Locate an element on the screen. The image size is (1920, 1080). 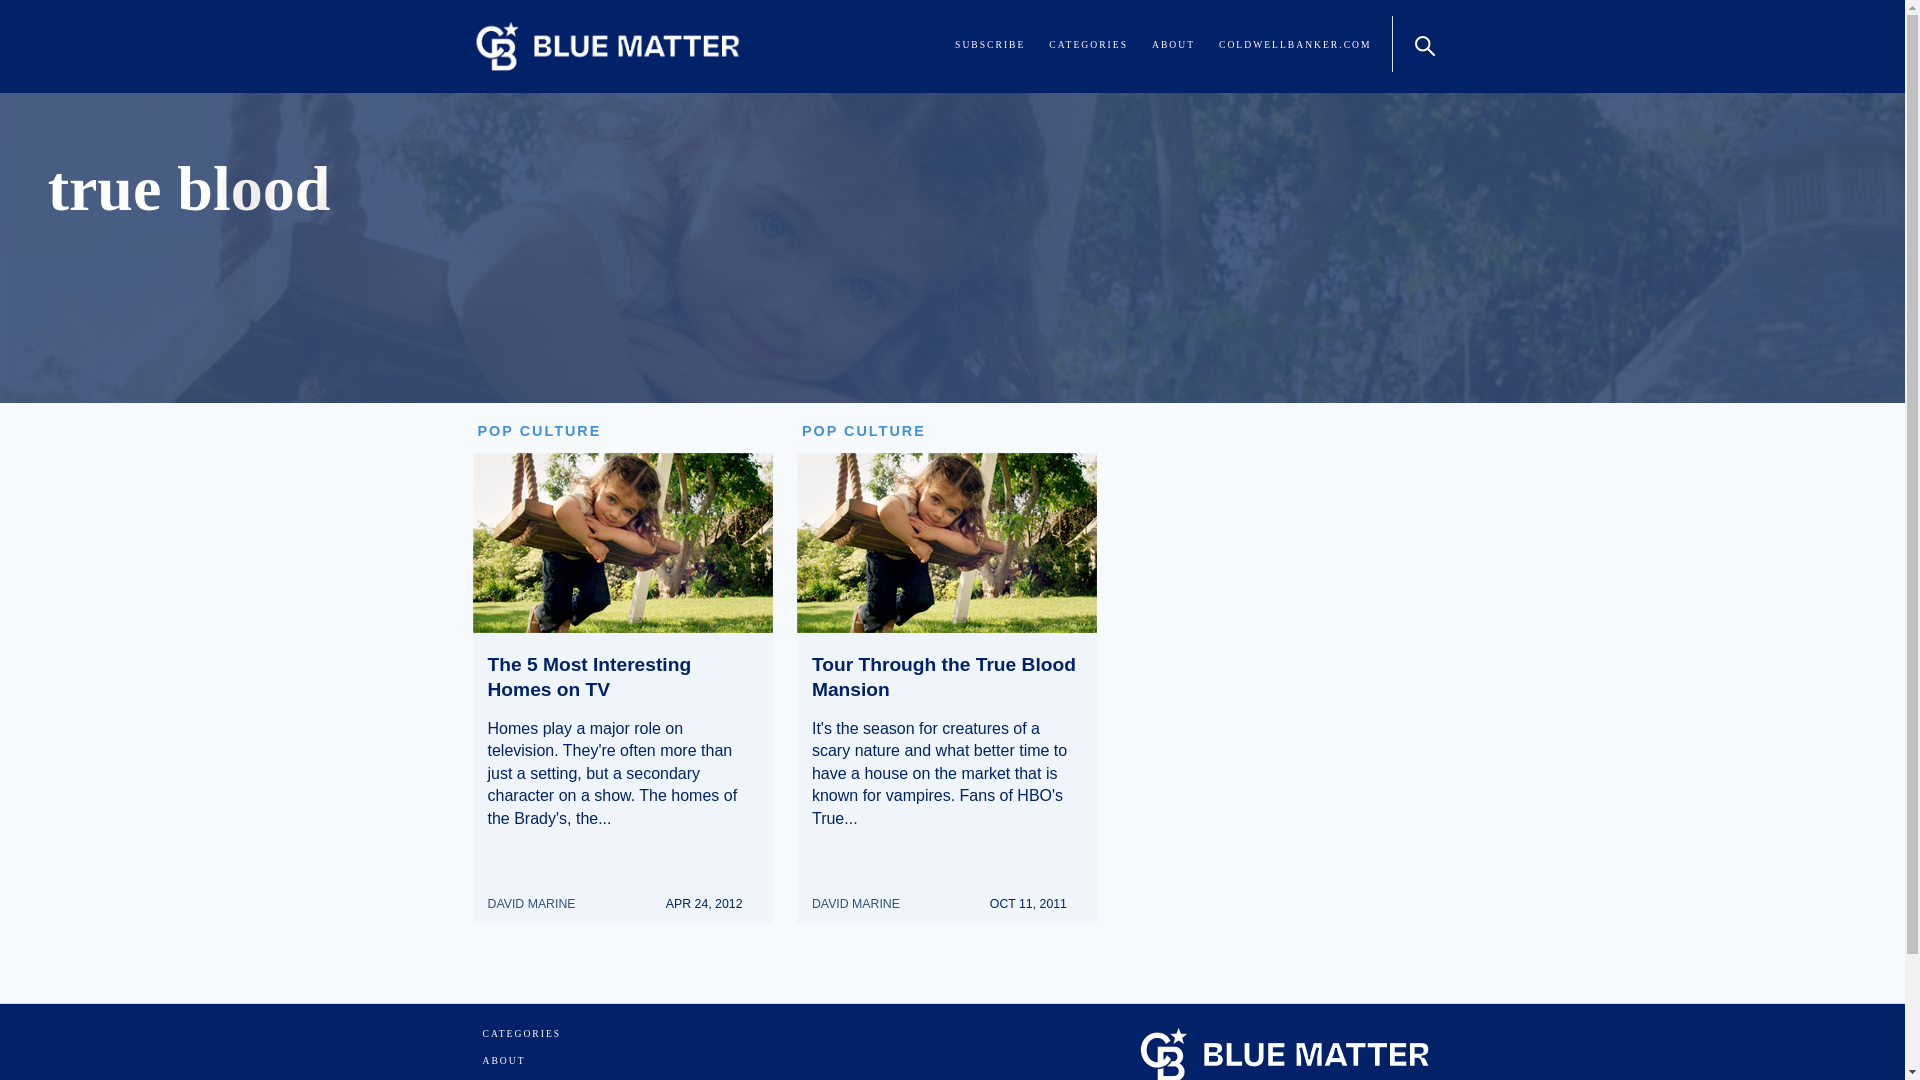
CATEGORIES is located at coordinates (1088, 44).